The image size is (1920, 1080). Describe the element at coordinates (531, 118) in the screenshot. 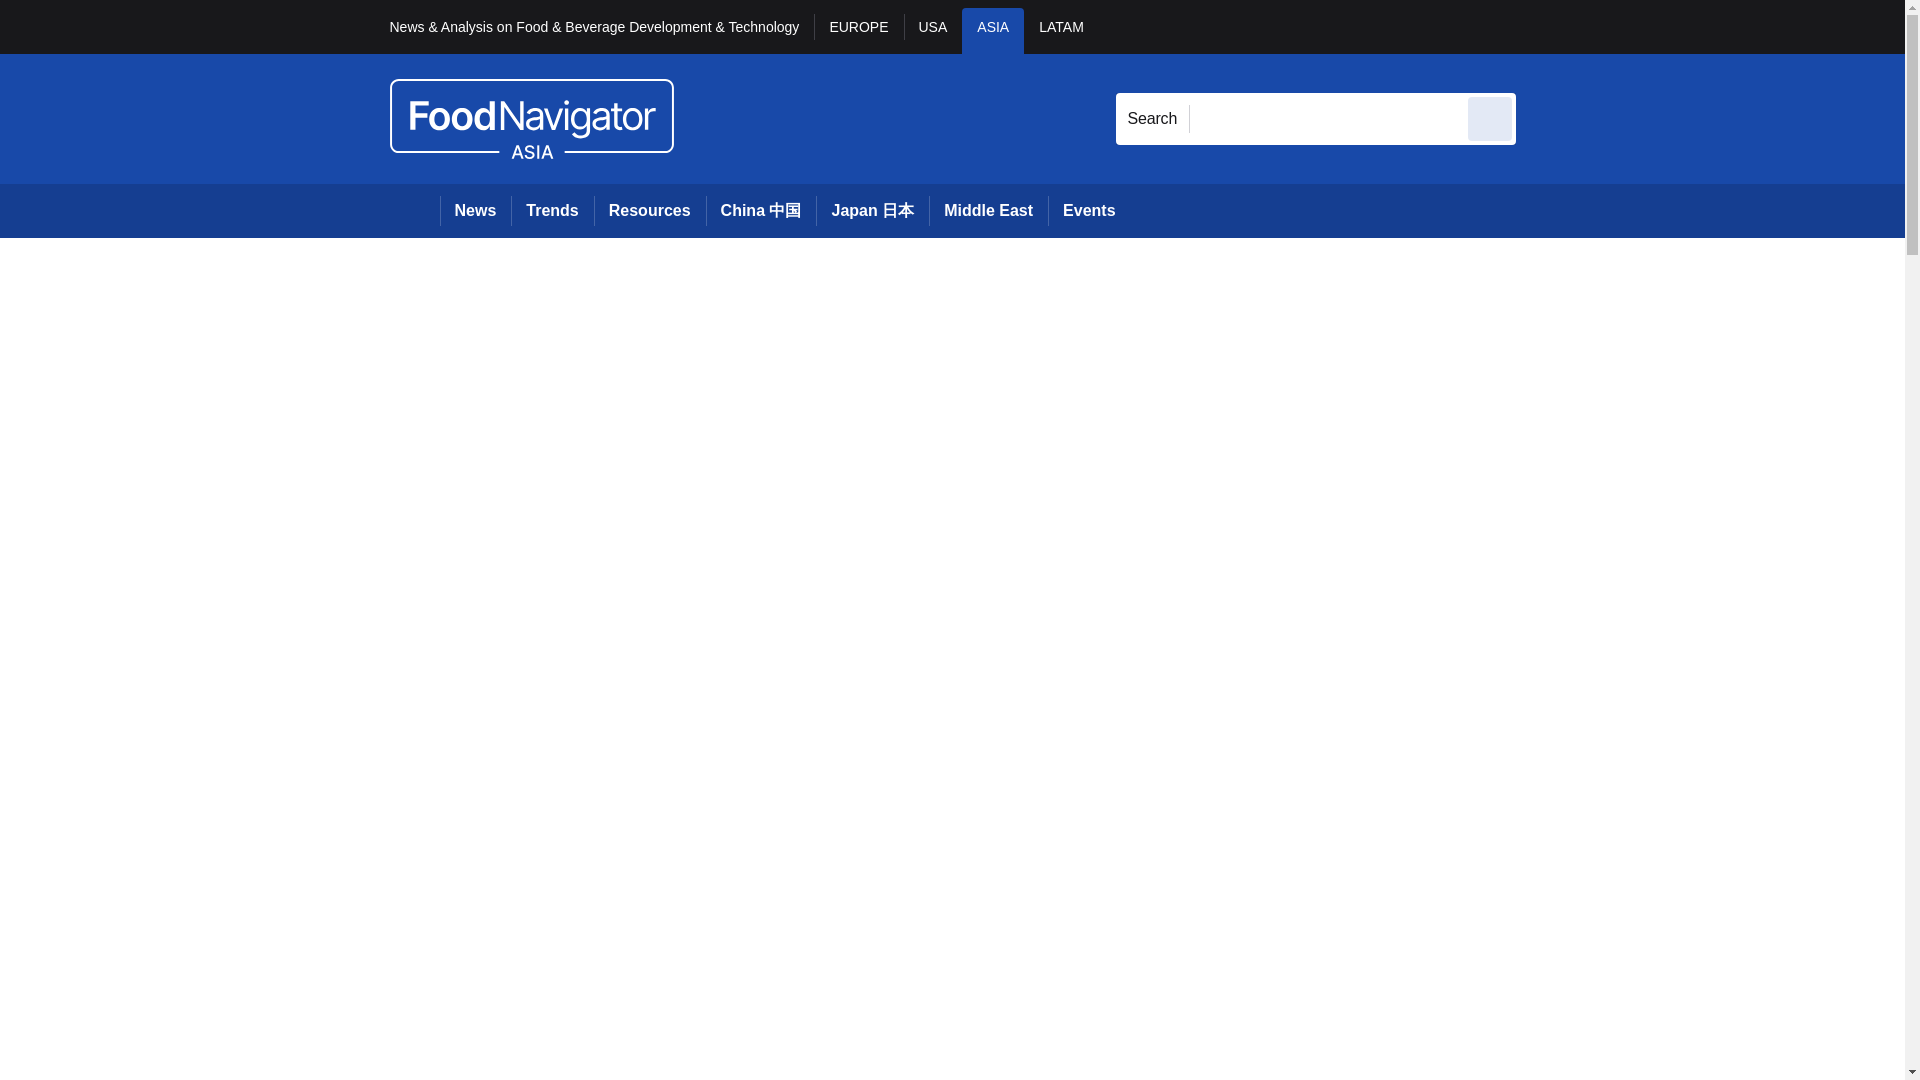

I see `FoodNavigator Asia` at that location.